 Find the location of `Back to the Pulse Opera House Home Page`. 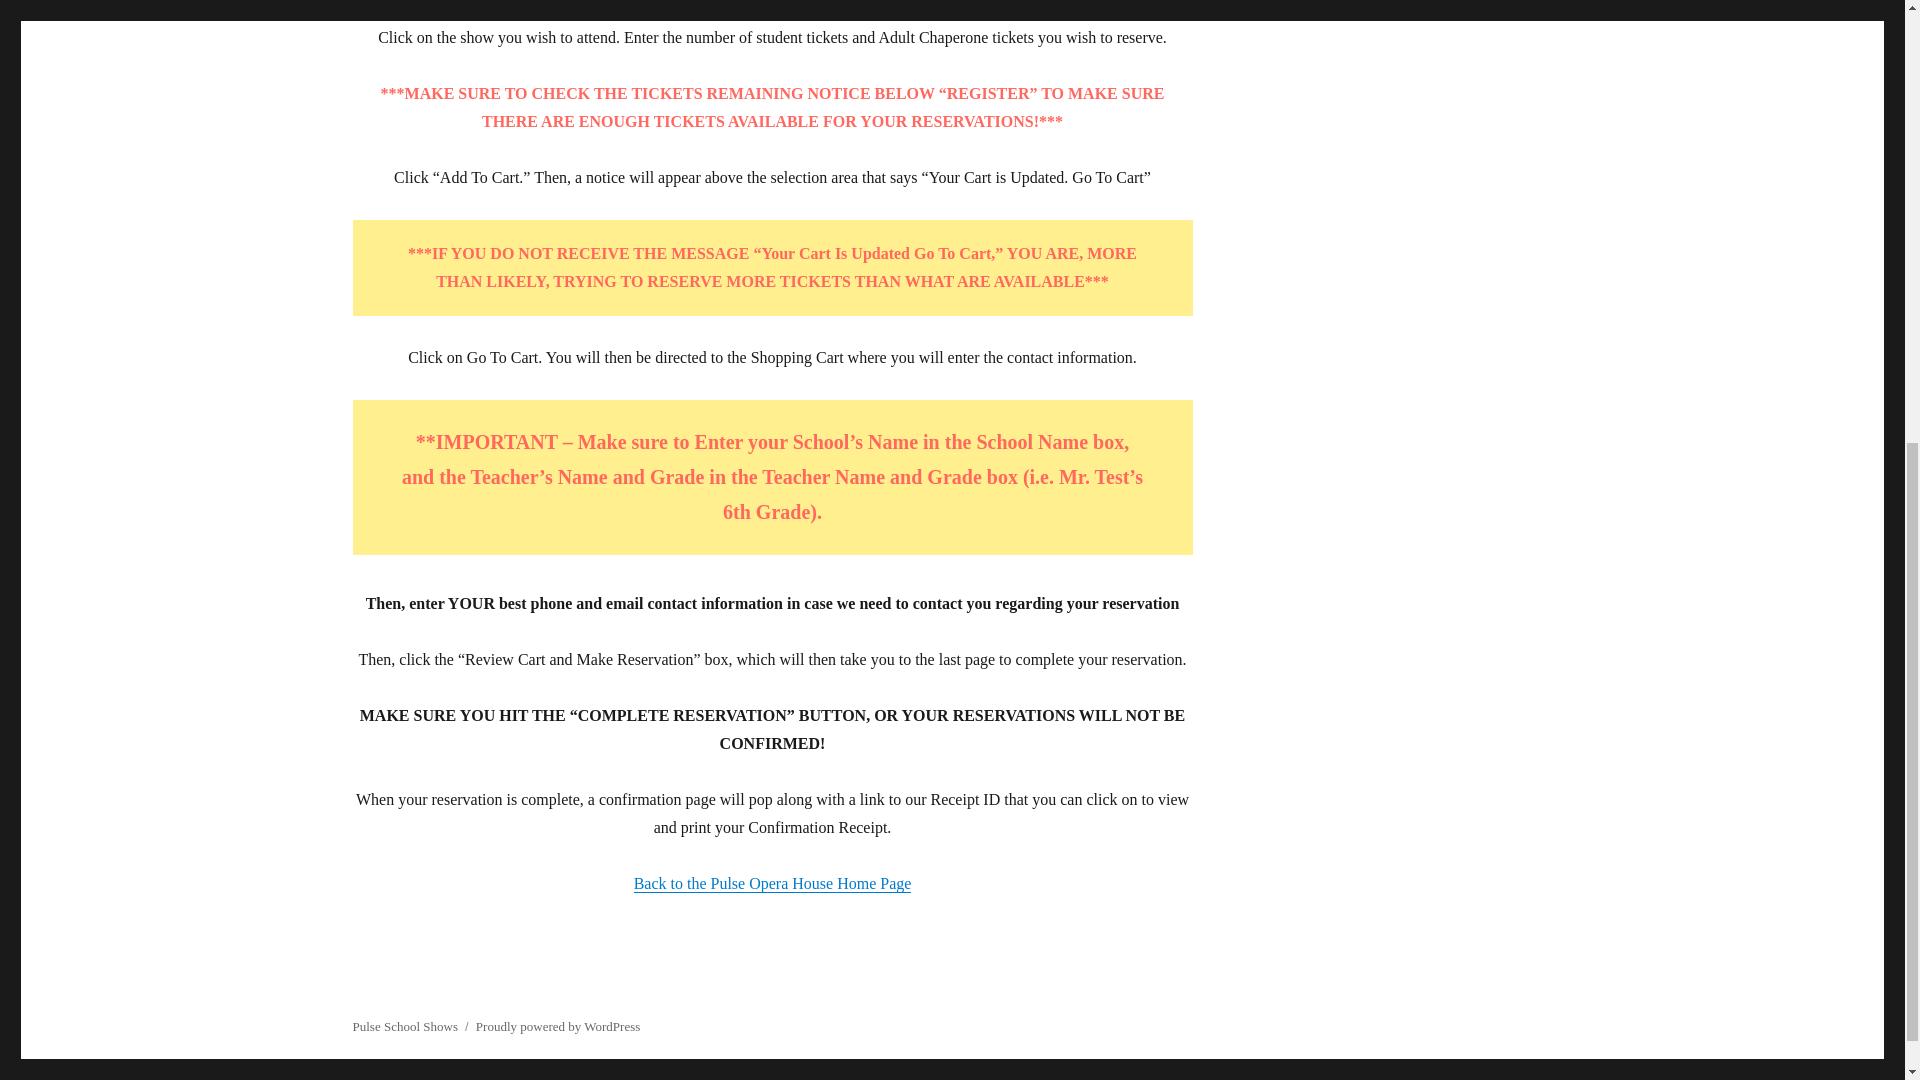

Back to the Pulse Opera House Home Page is located at coordinates (772, 883).